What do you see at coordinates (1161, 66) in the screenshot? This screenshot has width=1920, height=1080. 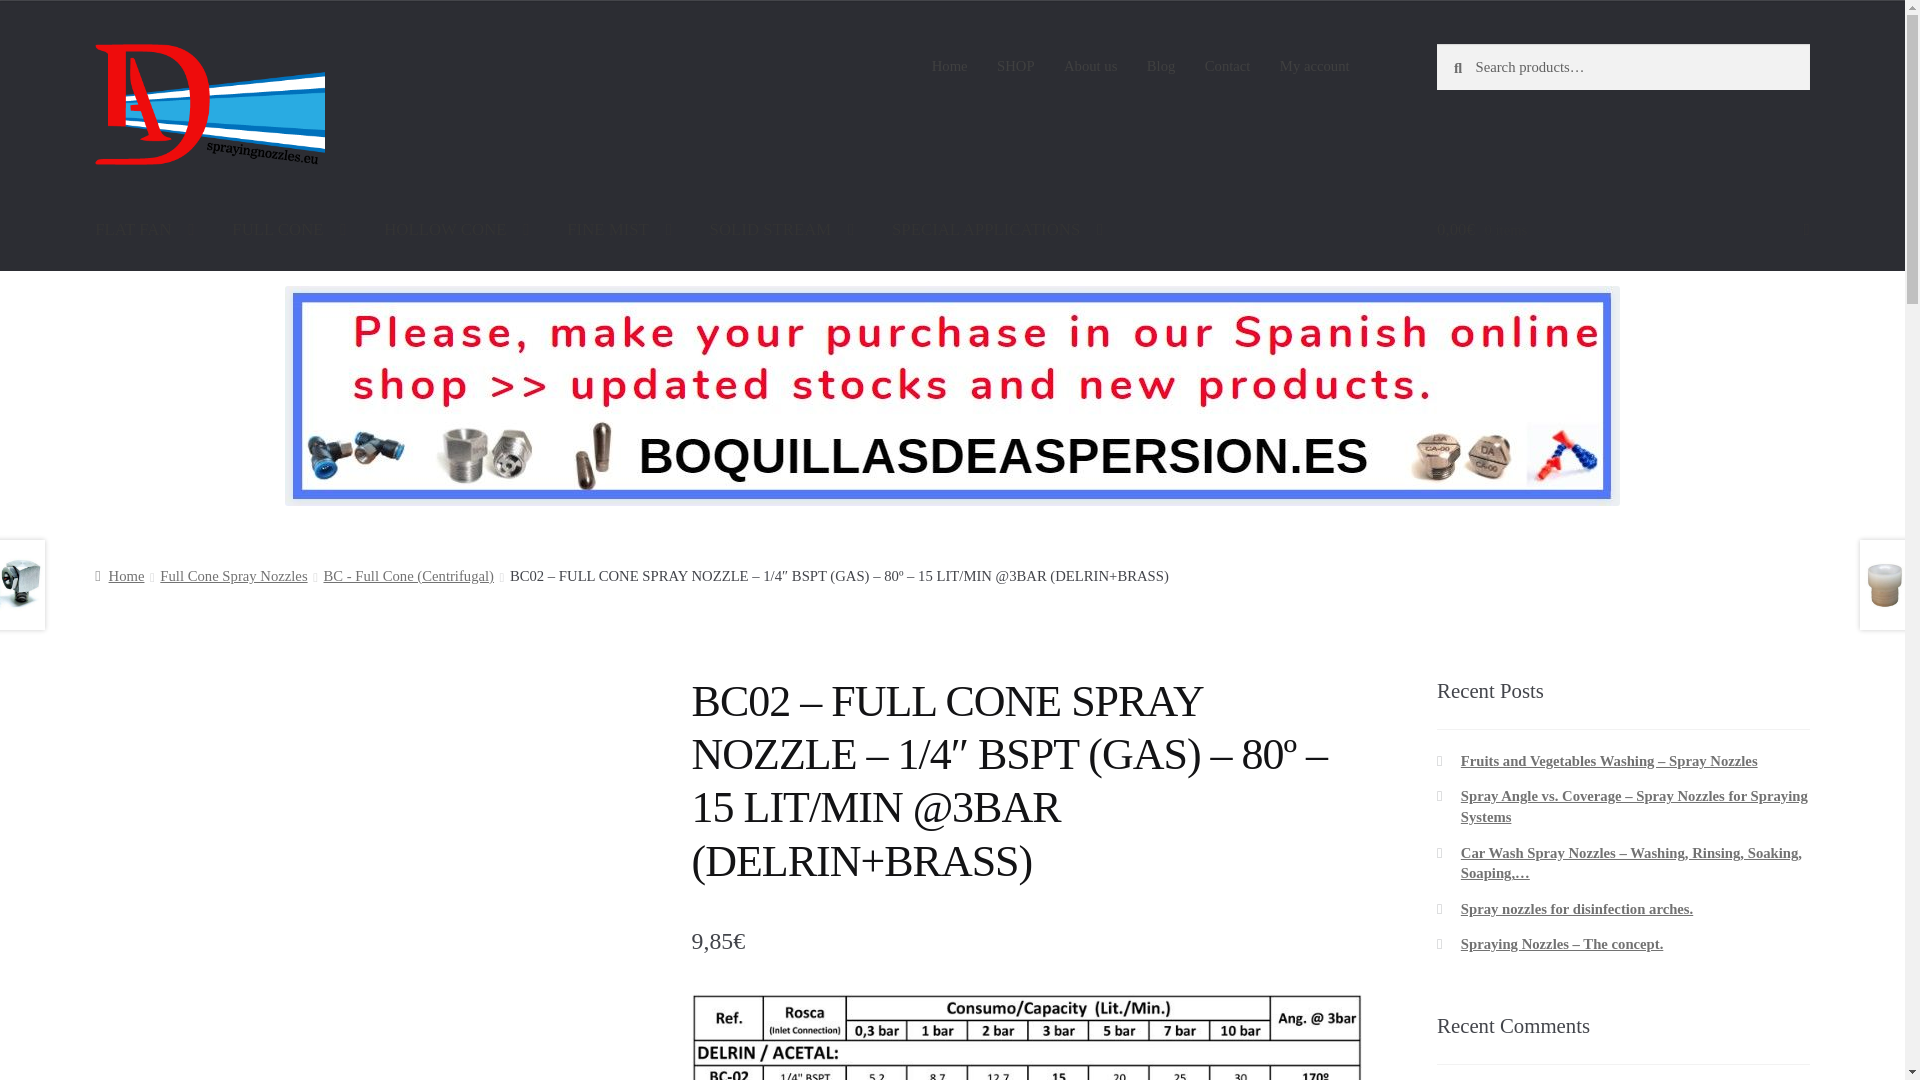 I see `Blog` at bounding box center [1161, 66].